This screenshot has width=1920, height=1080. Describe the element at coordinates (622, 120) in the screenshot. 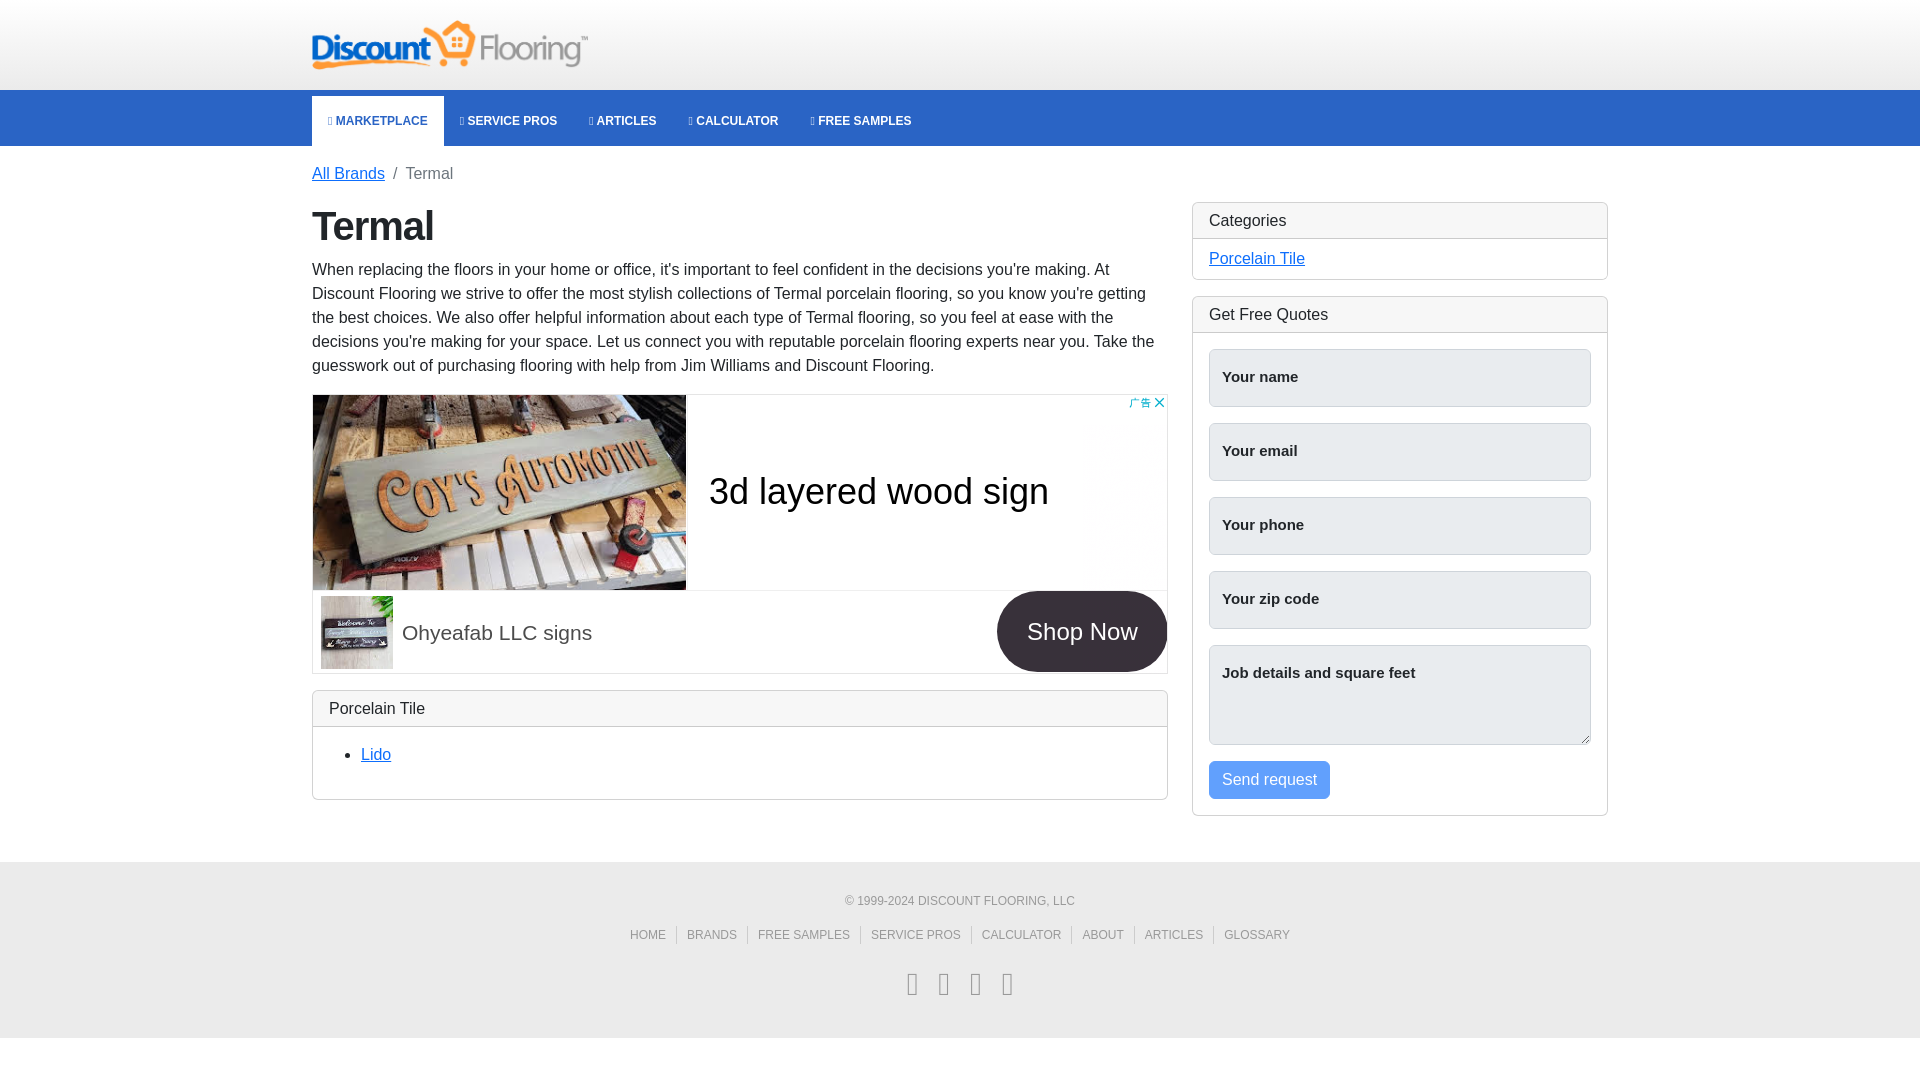

I see `ARTICLES` at that location.